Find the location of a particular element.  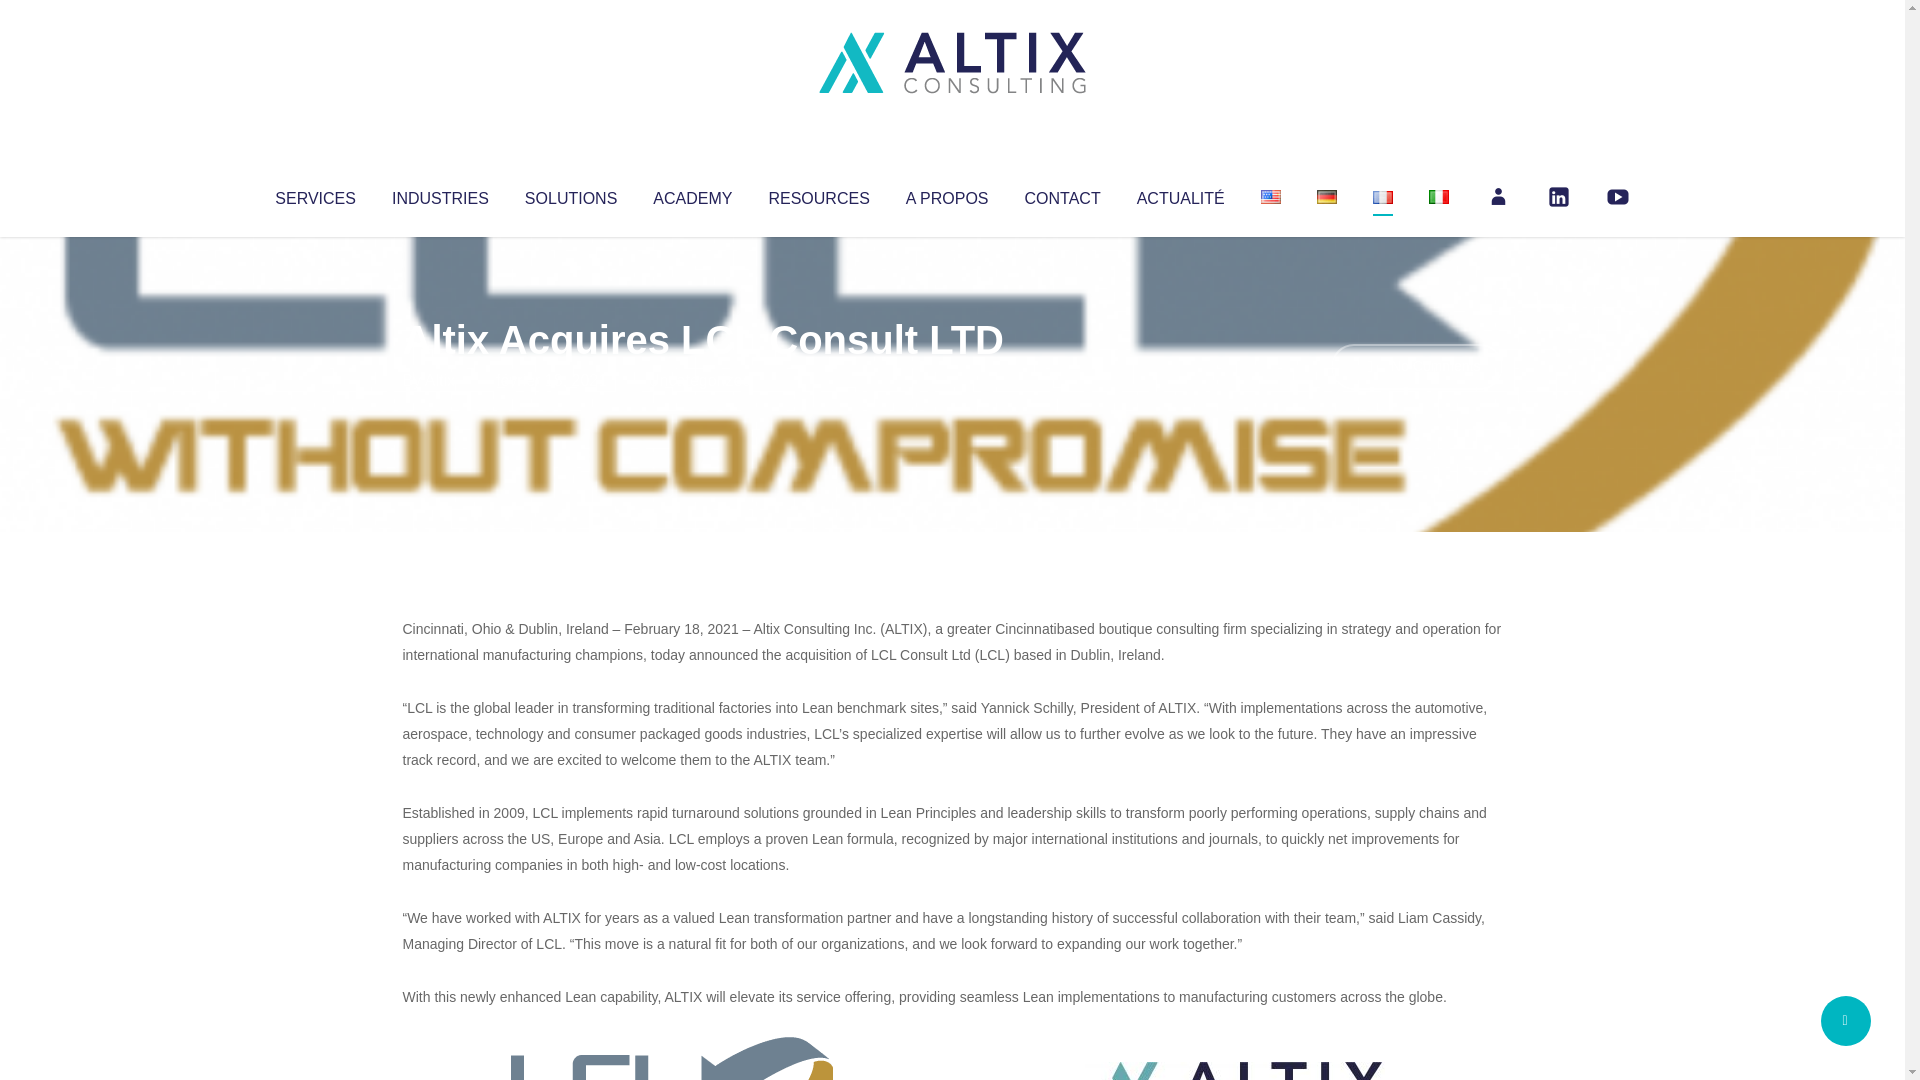

INDUSTRIES is located at coordinates (440, 194).